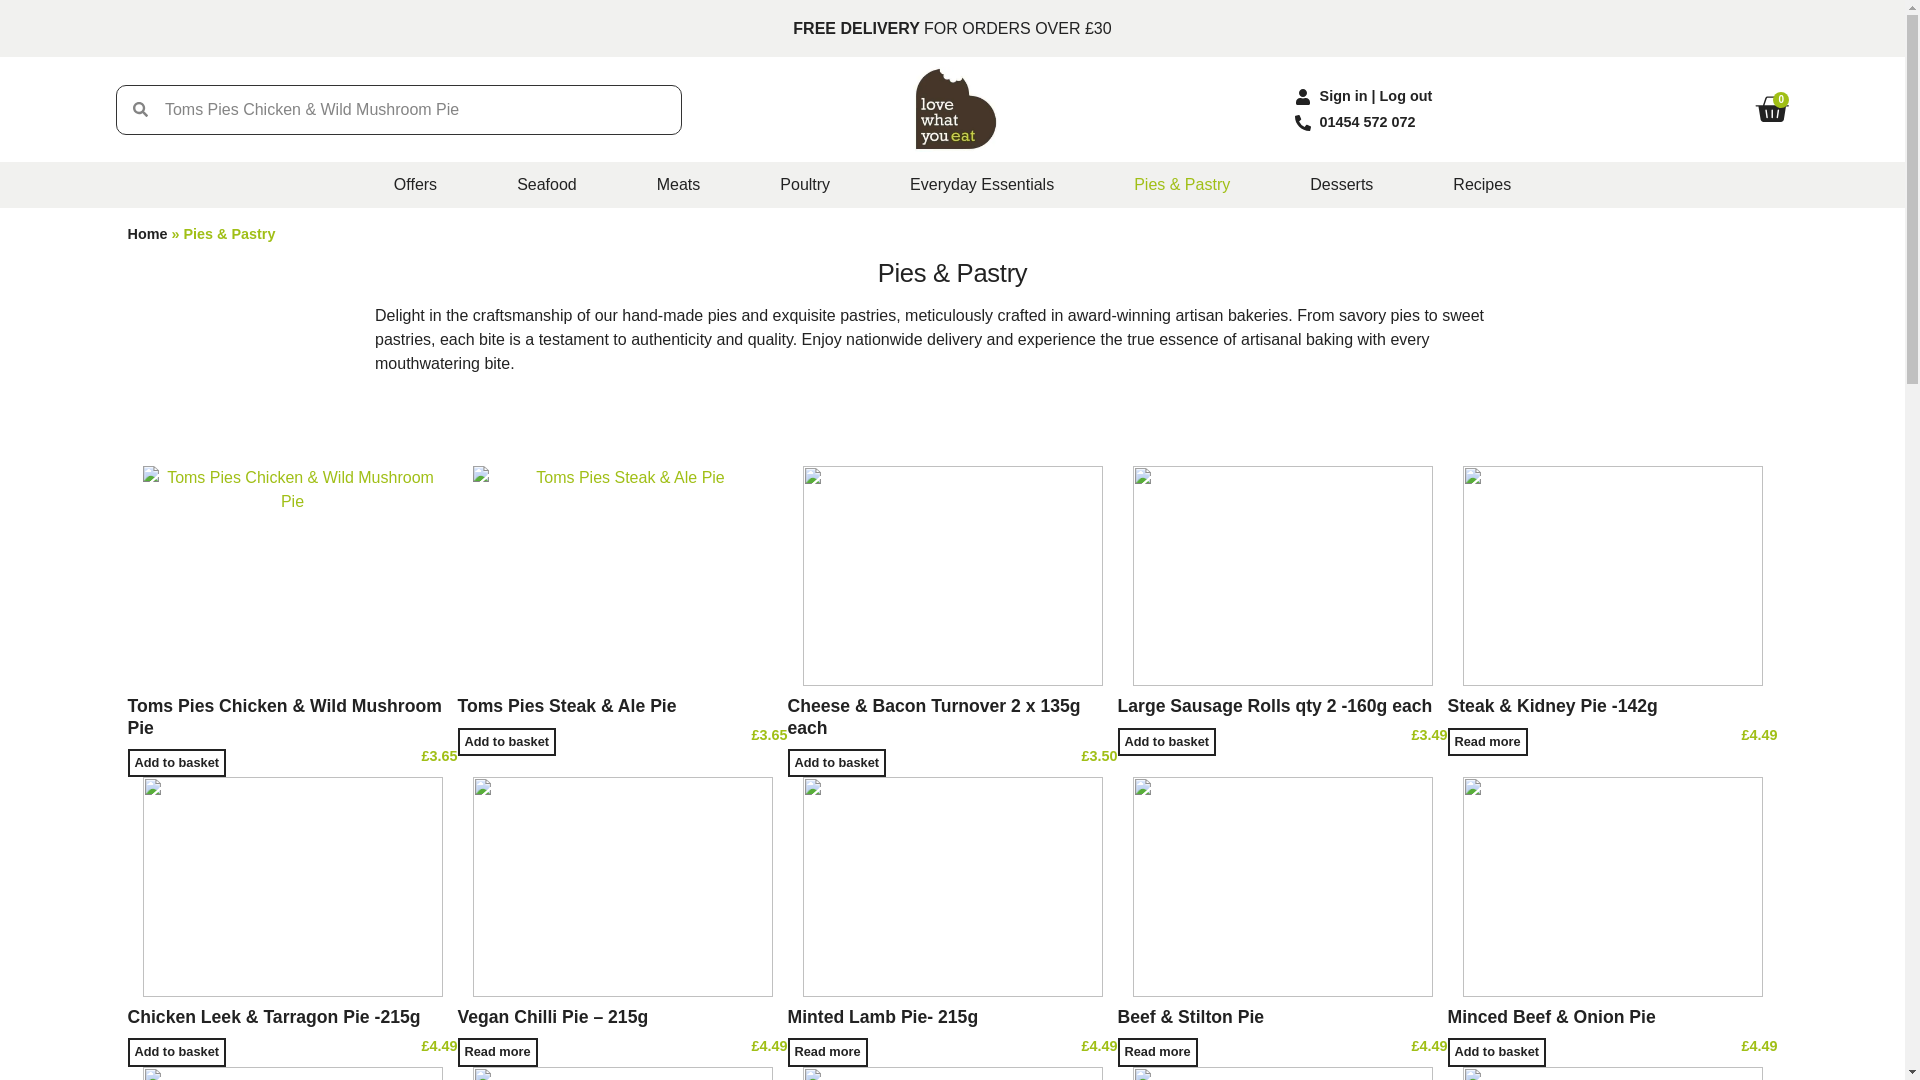 This screenshot has width=1920, height=1080. I want to click on Desserts, so click(1340, 184).